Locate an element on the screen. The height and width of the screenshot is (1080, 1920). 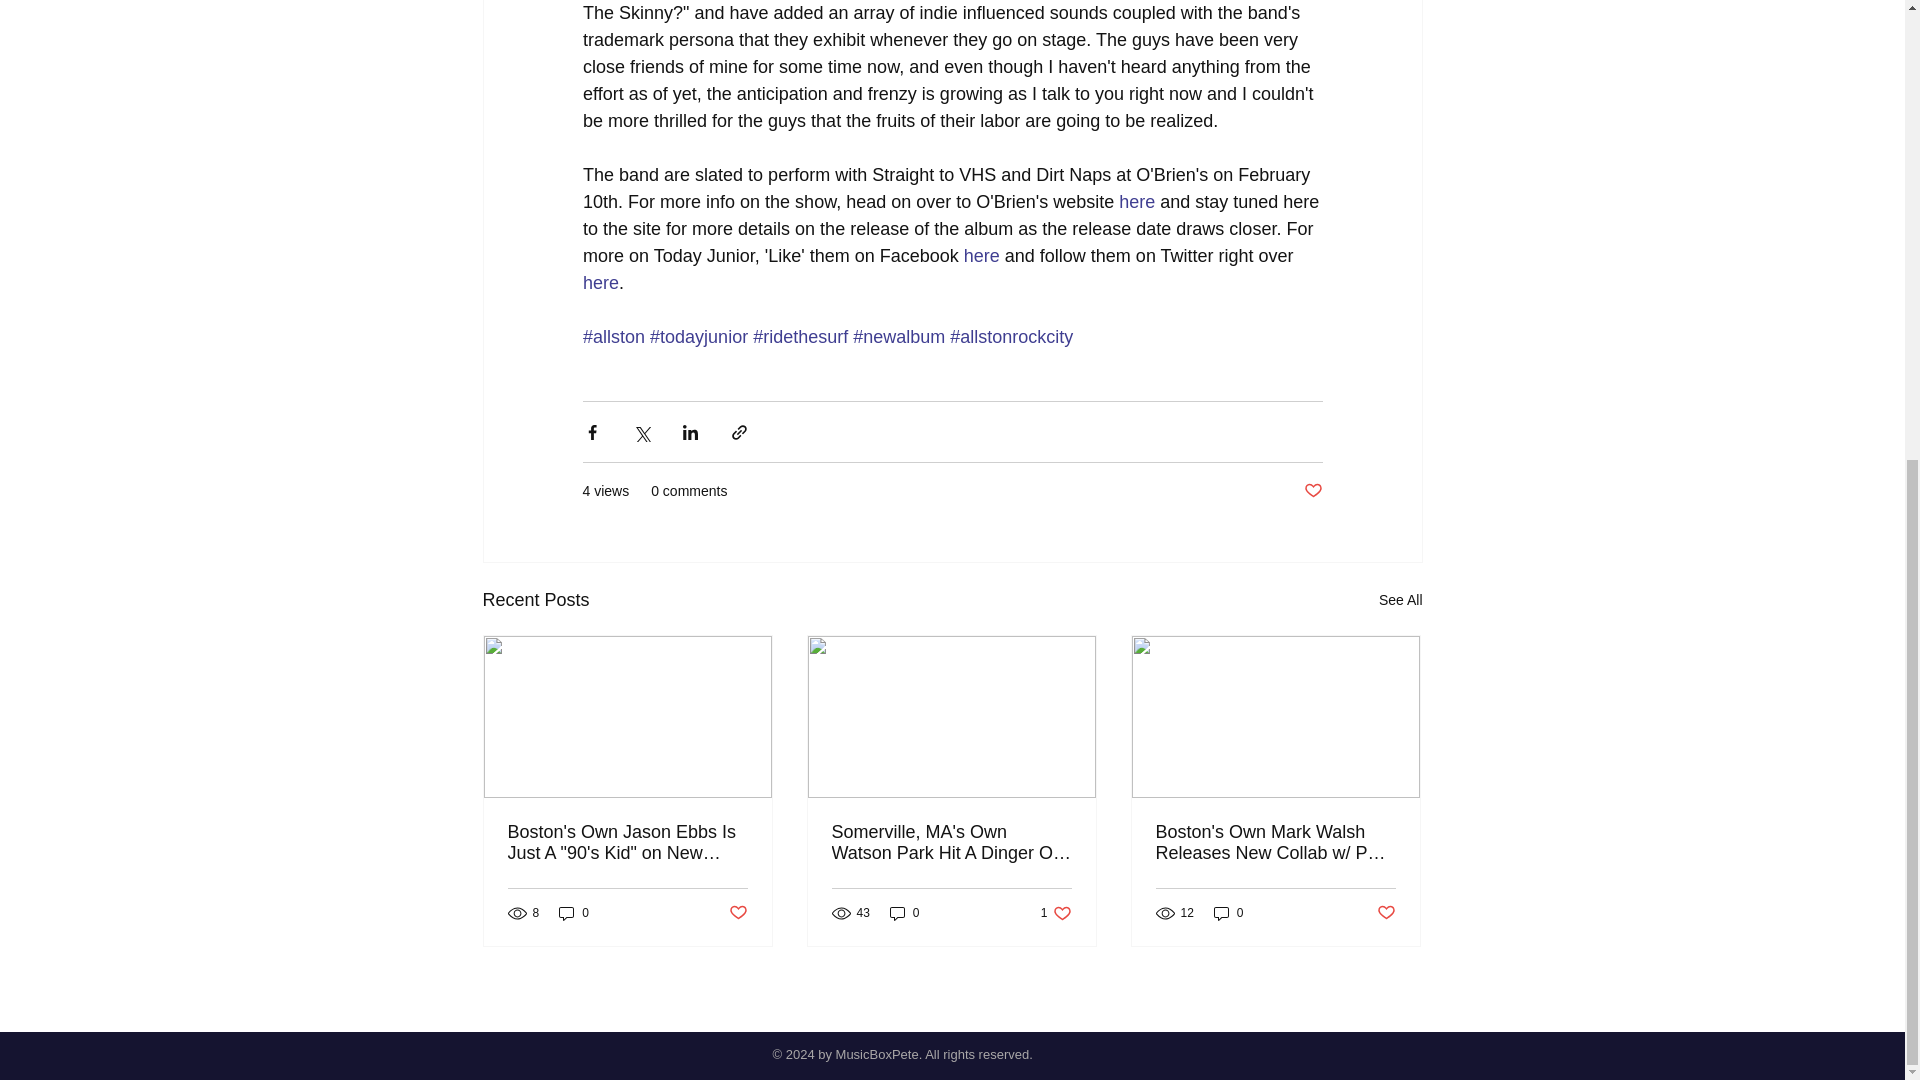
here is located at coordinates (600, 282).